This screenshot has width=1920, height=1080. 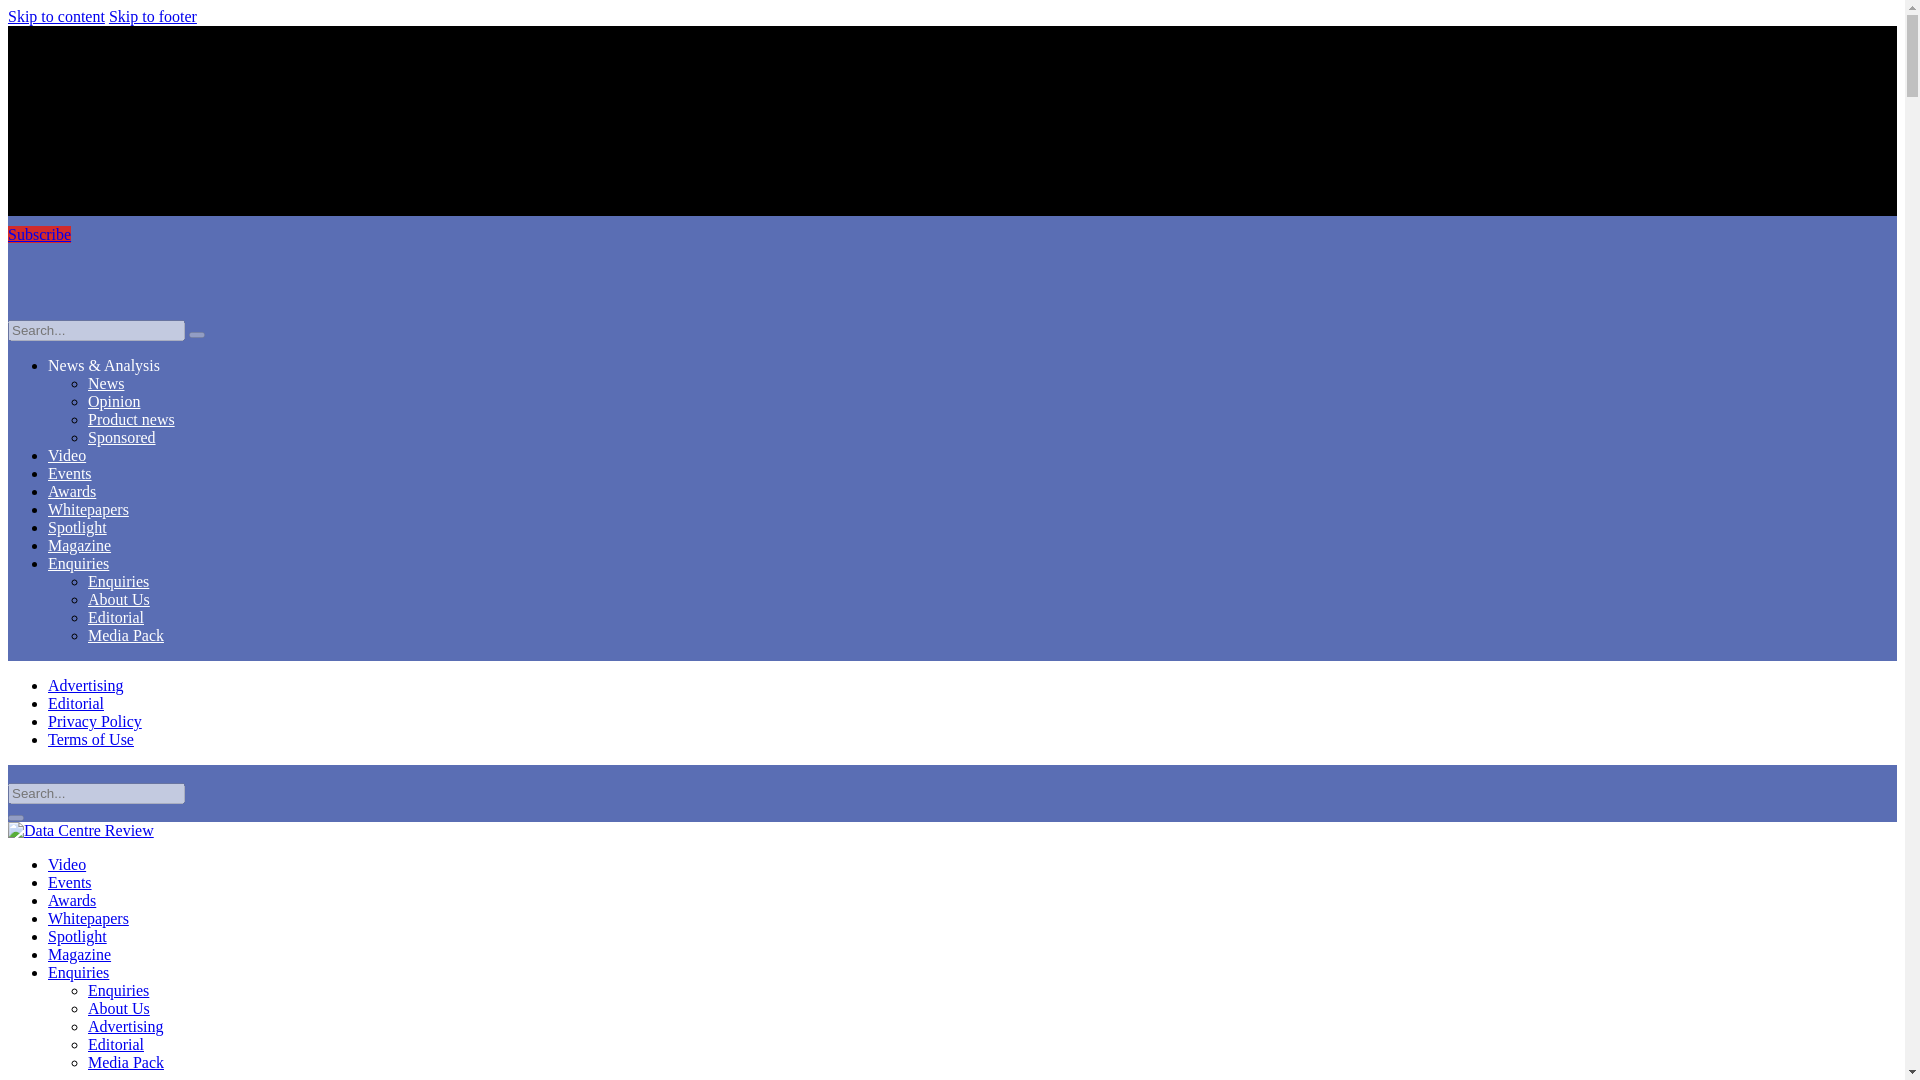 What do you see at coordinates (70, 473) in the screenshot?
I see `Events` at bounding box center [70, 473].